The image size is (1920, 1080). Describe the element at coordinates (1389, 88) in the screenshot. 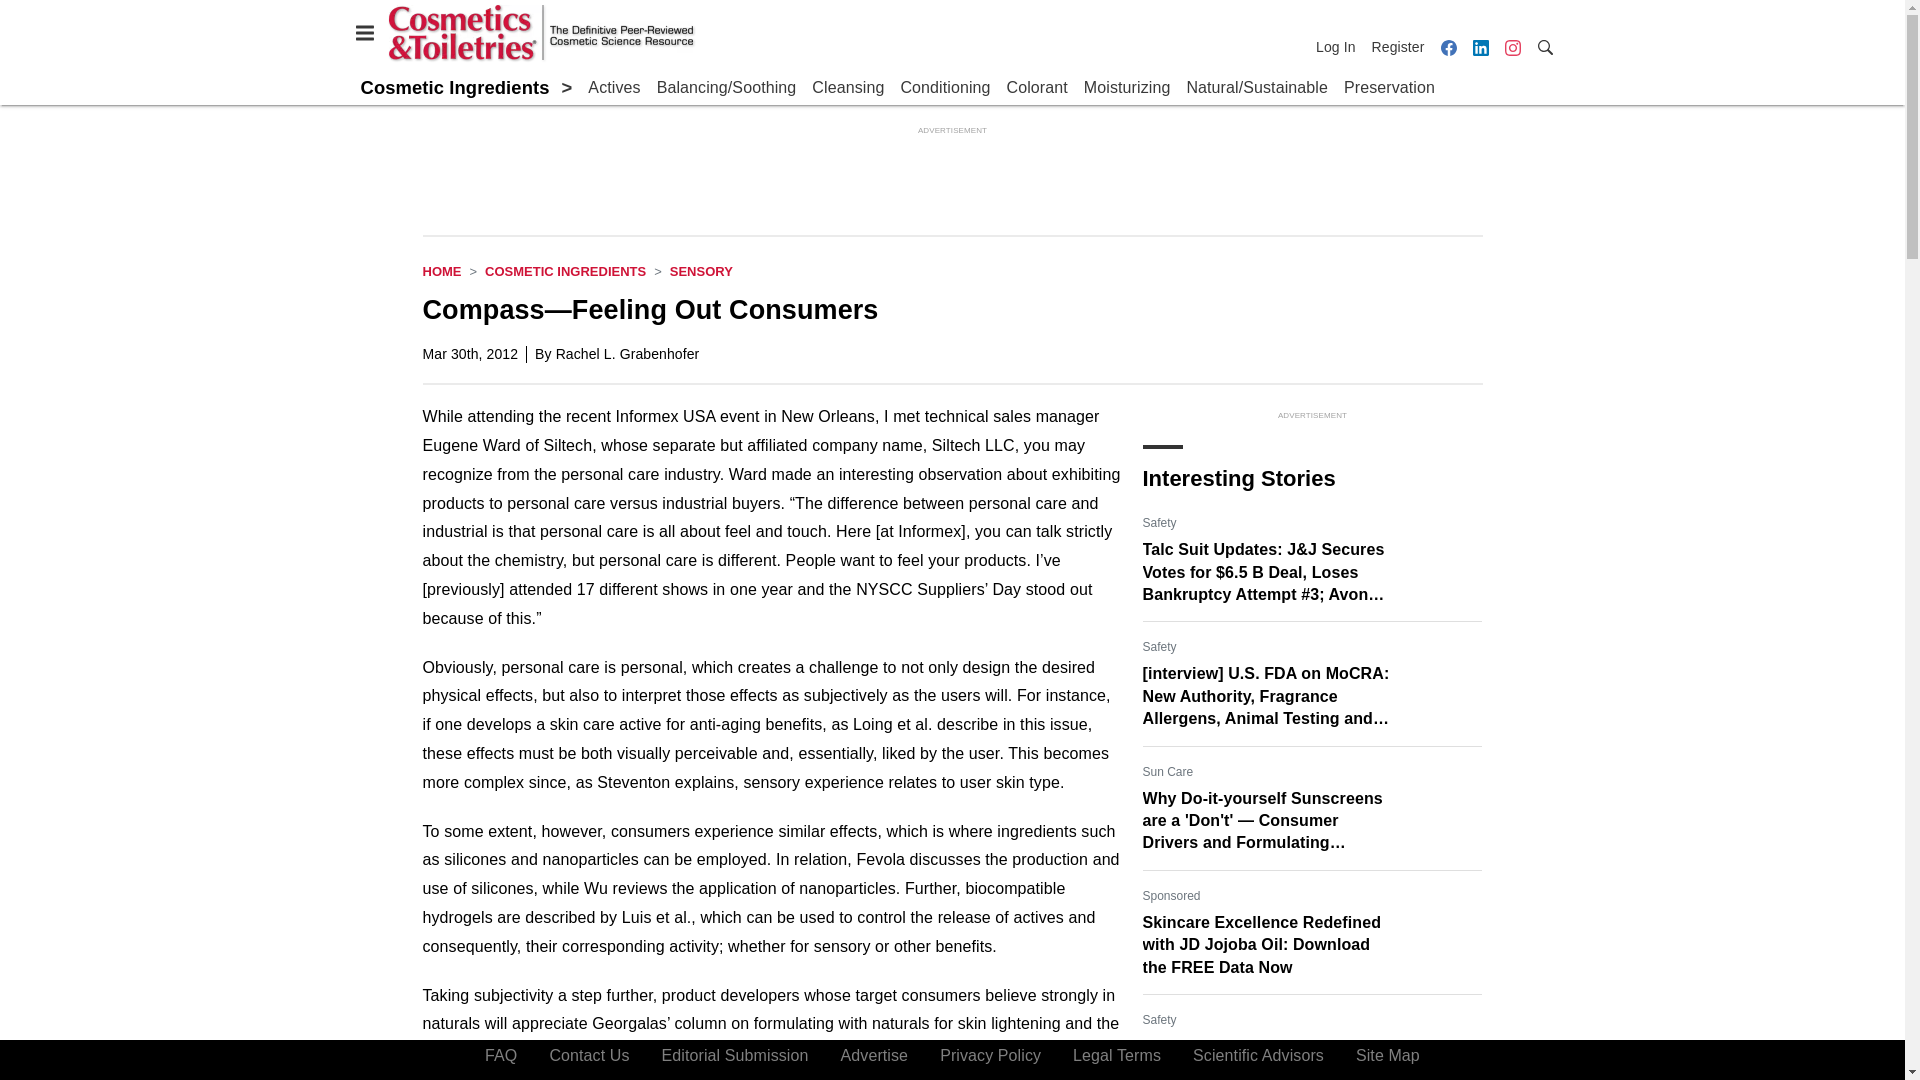

I see `Preservation` at that location.